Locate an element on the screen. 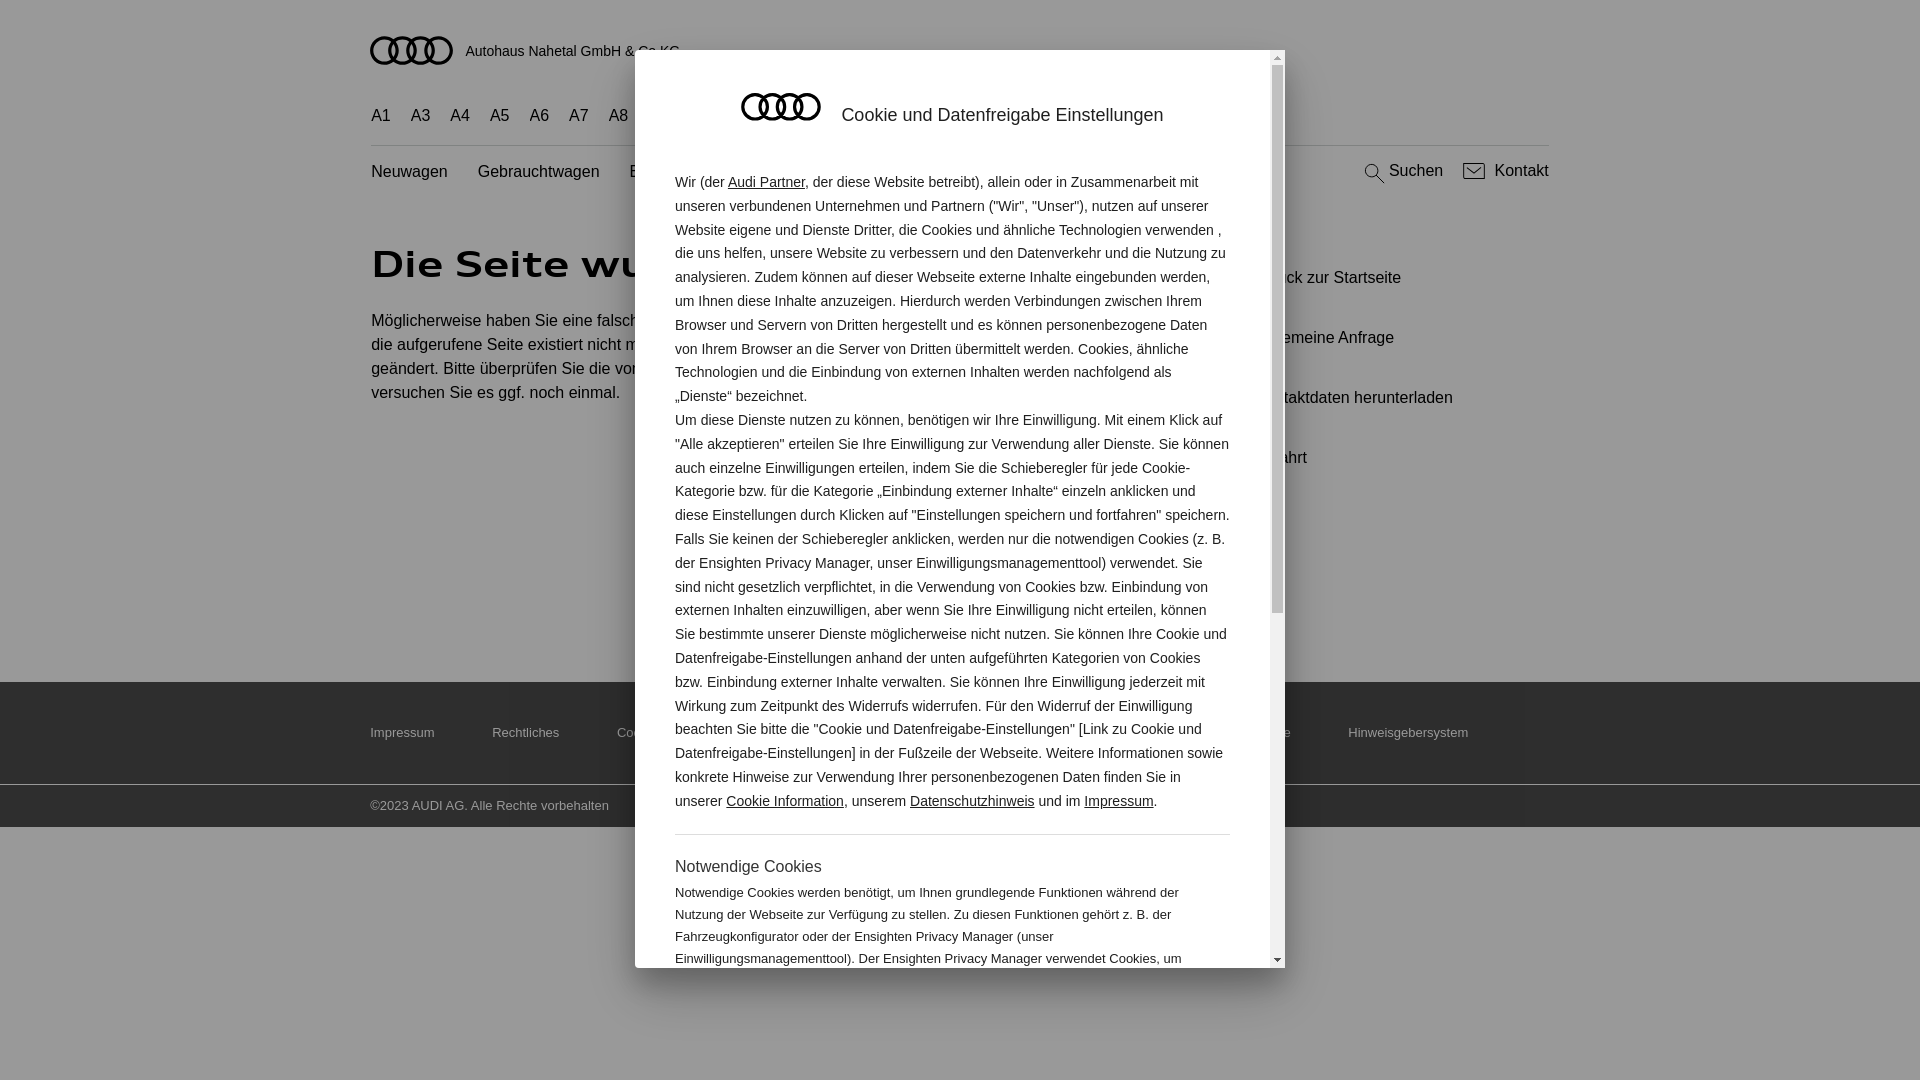 This screenshot has height=1080, width=1920. Kontaktdaten herunterladen is located at coordinates (1376, 398).